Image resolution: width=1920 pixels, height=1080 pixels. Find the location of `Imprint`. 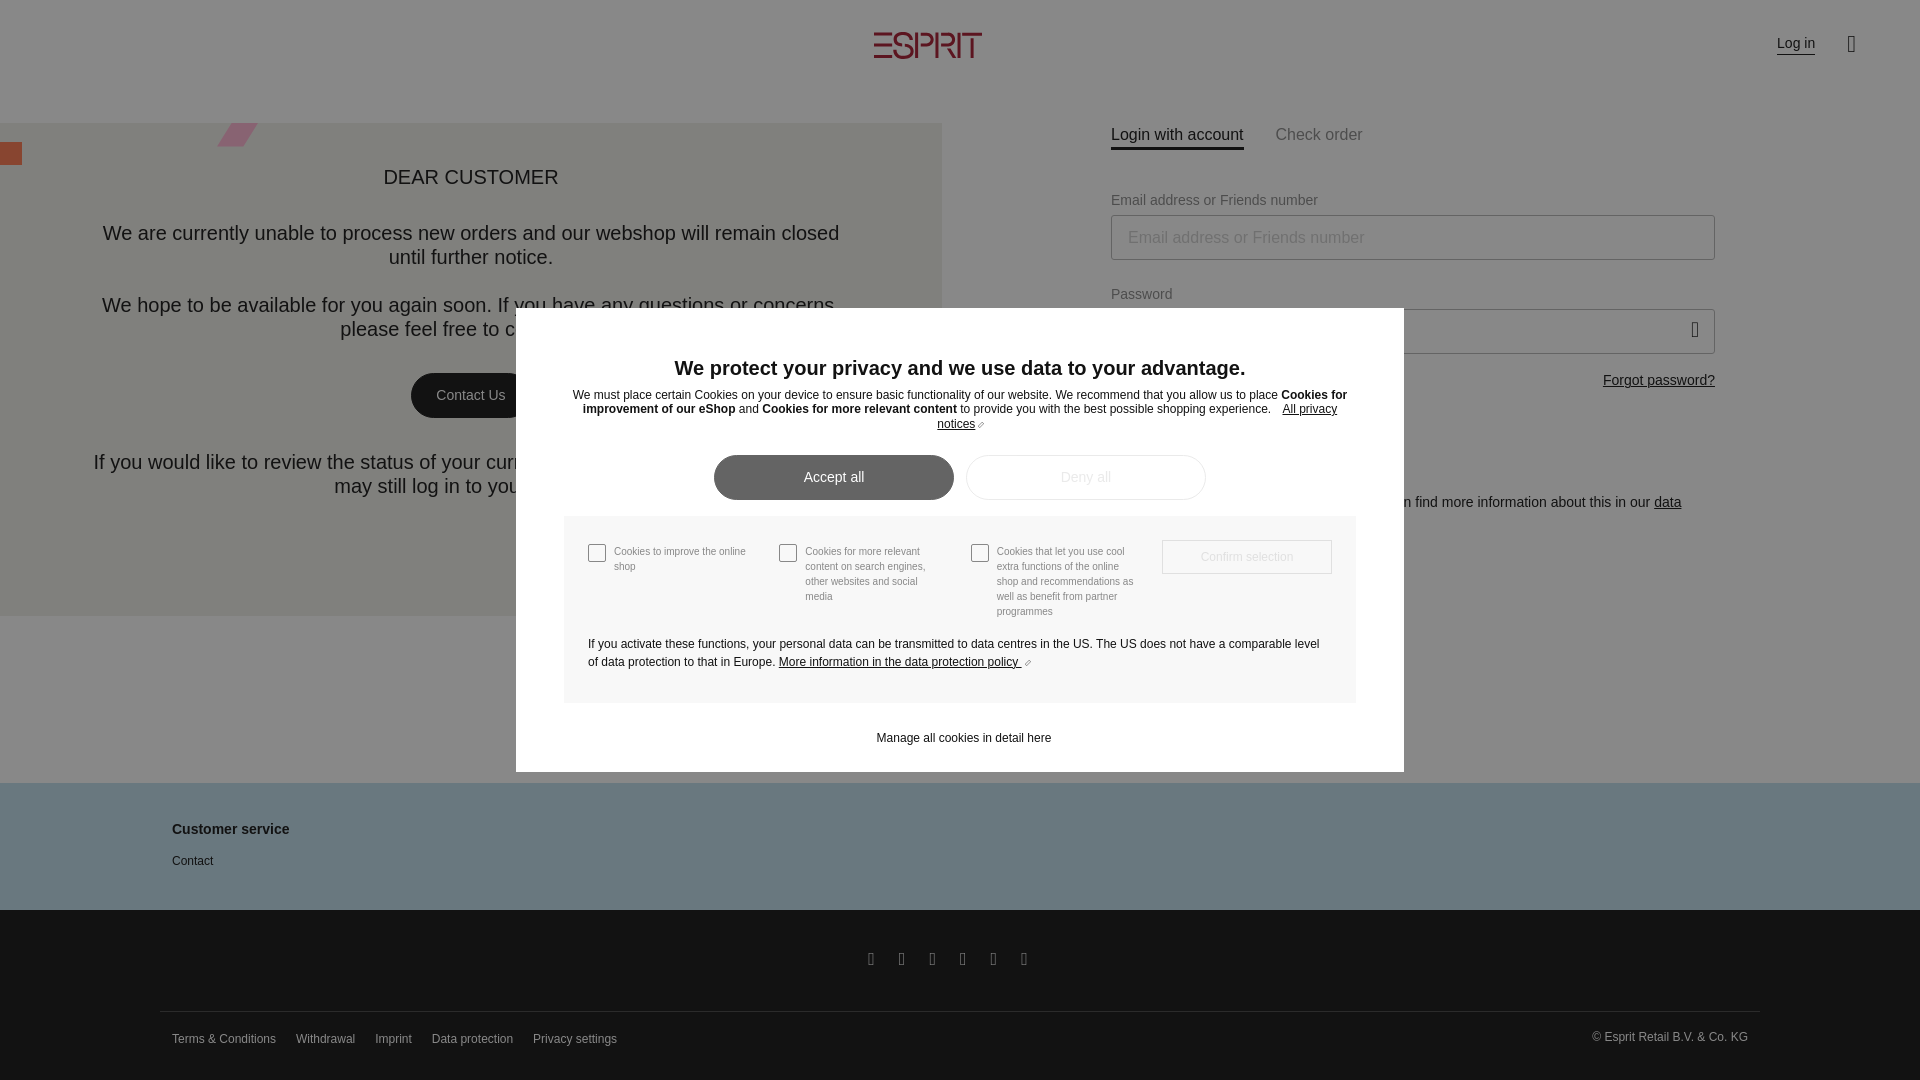

Imprint is located at coordinates (393, 1039).